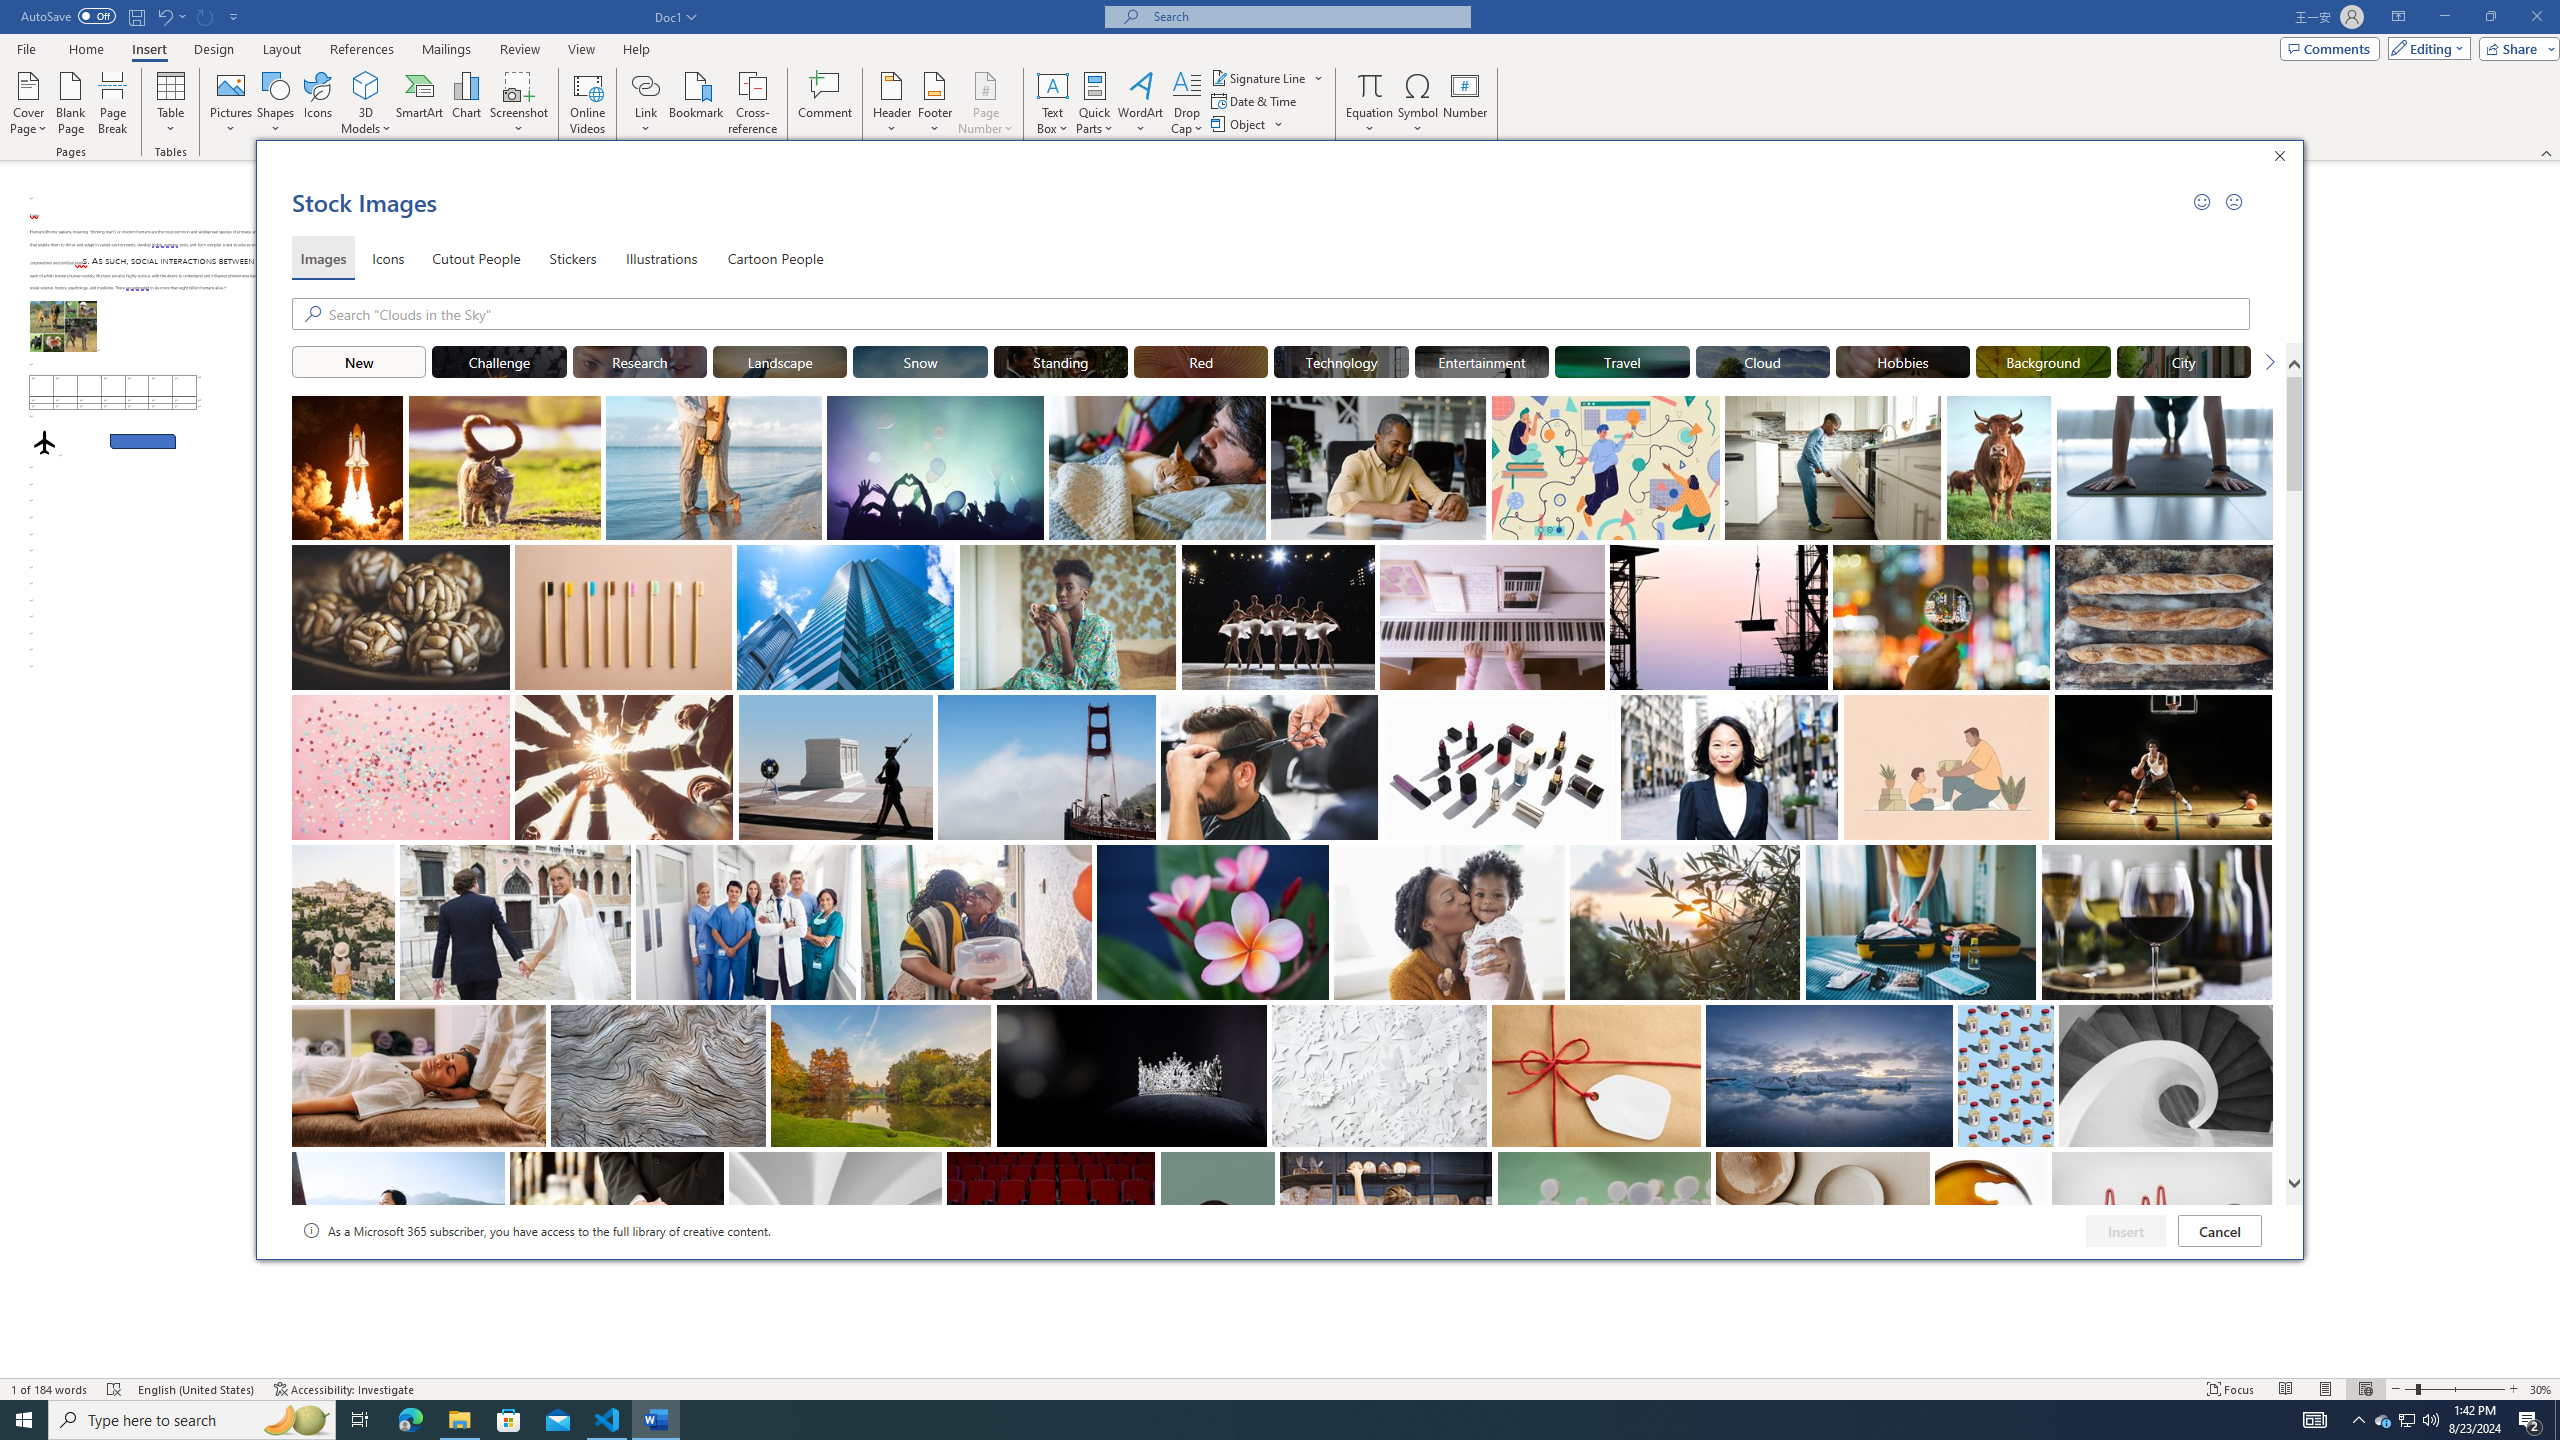 This screenshot has height=1440, width=2560. I want to click on "Travel" Stock Images., so click(1621, 361).